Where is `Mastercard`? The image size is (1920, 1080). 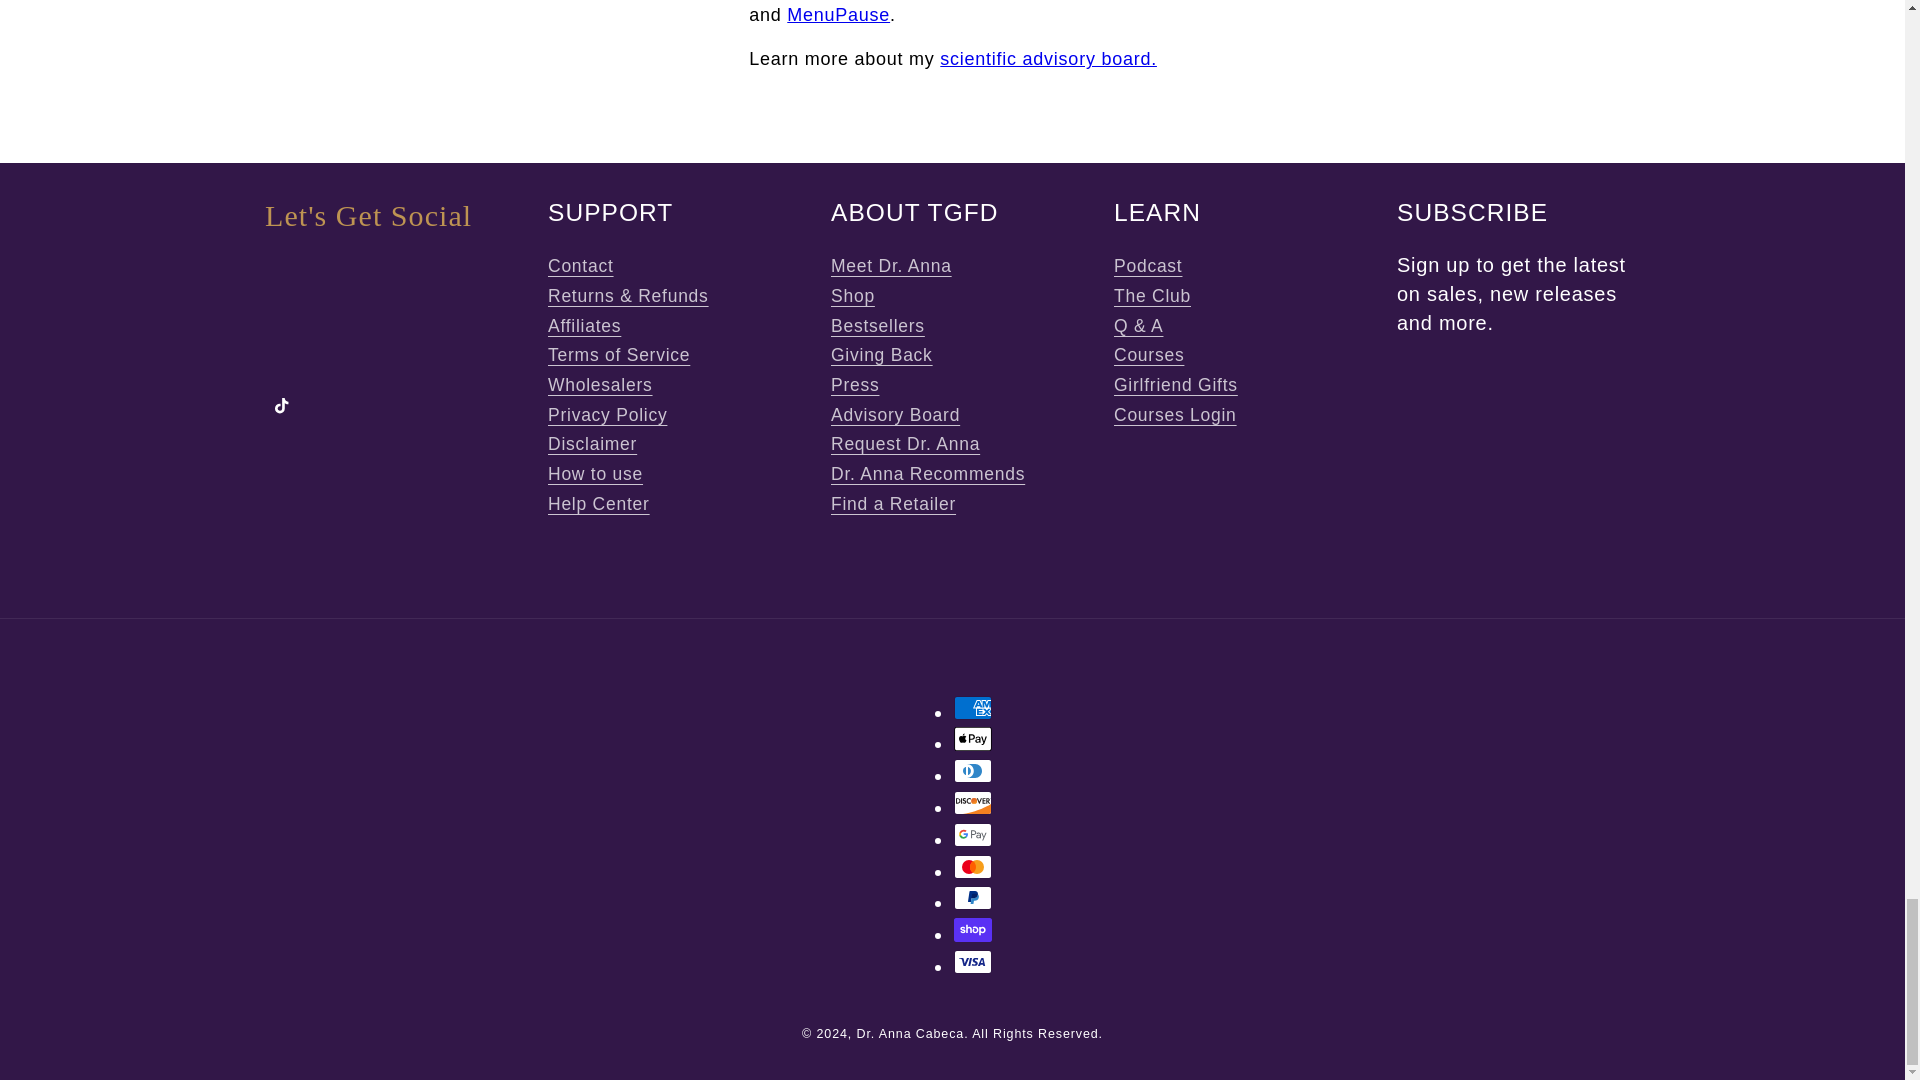
Mastercard is located at coordinates (973, 867).